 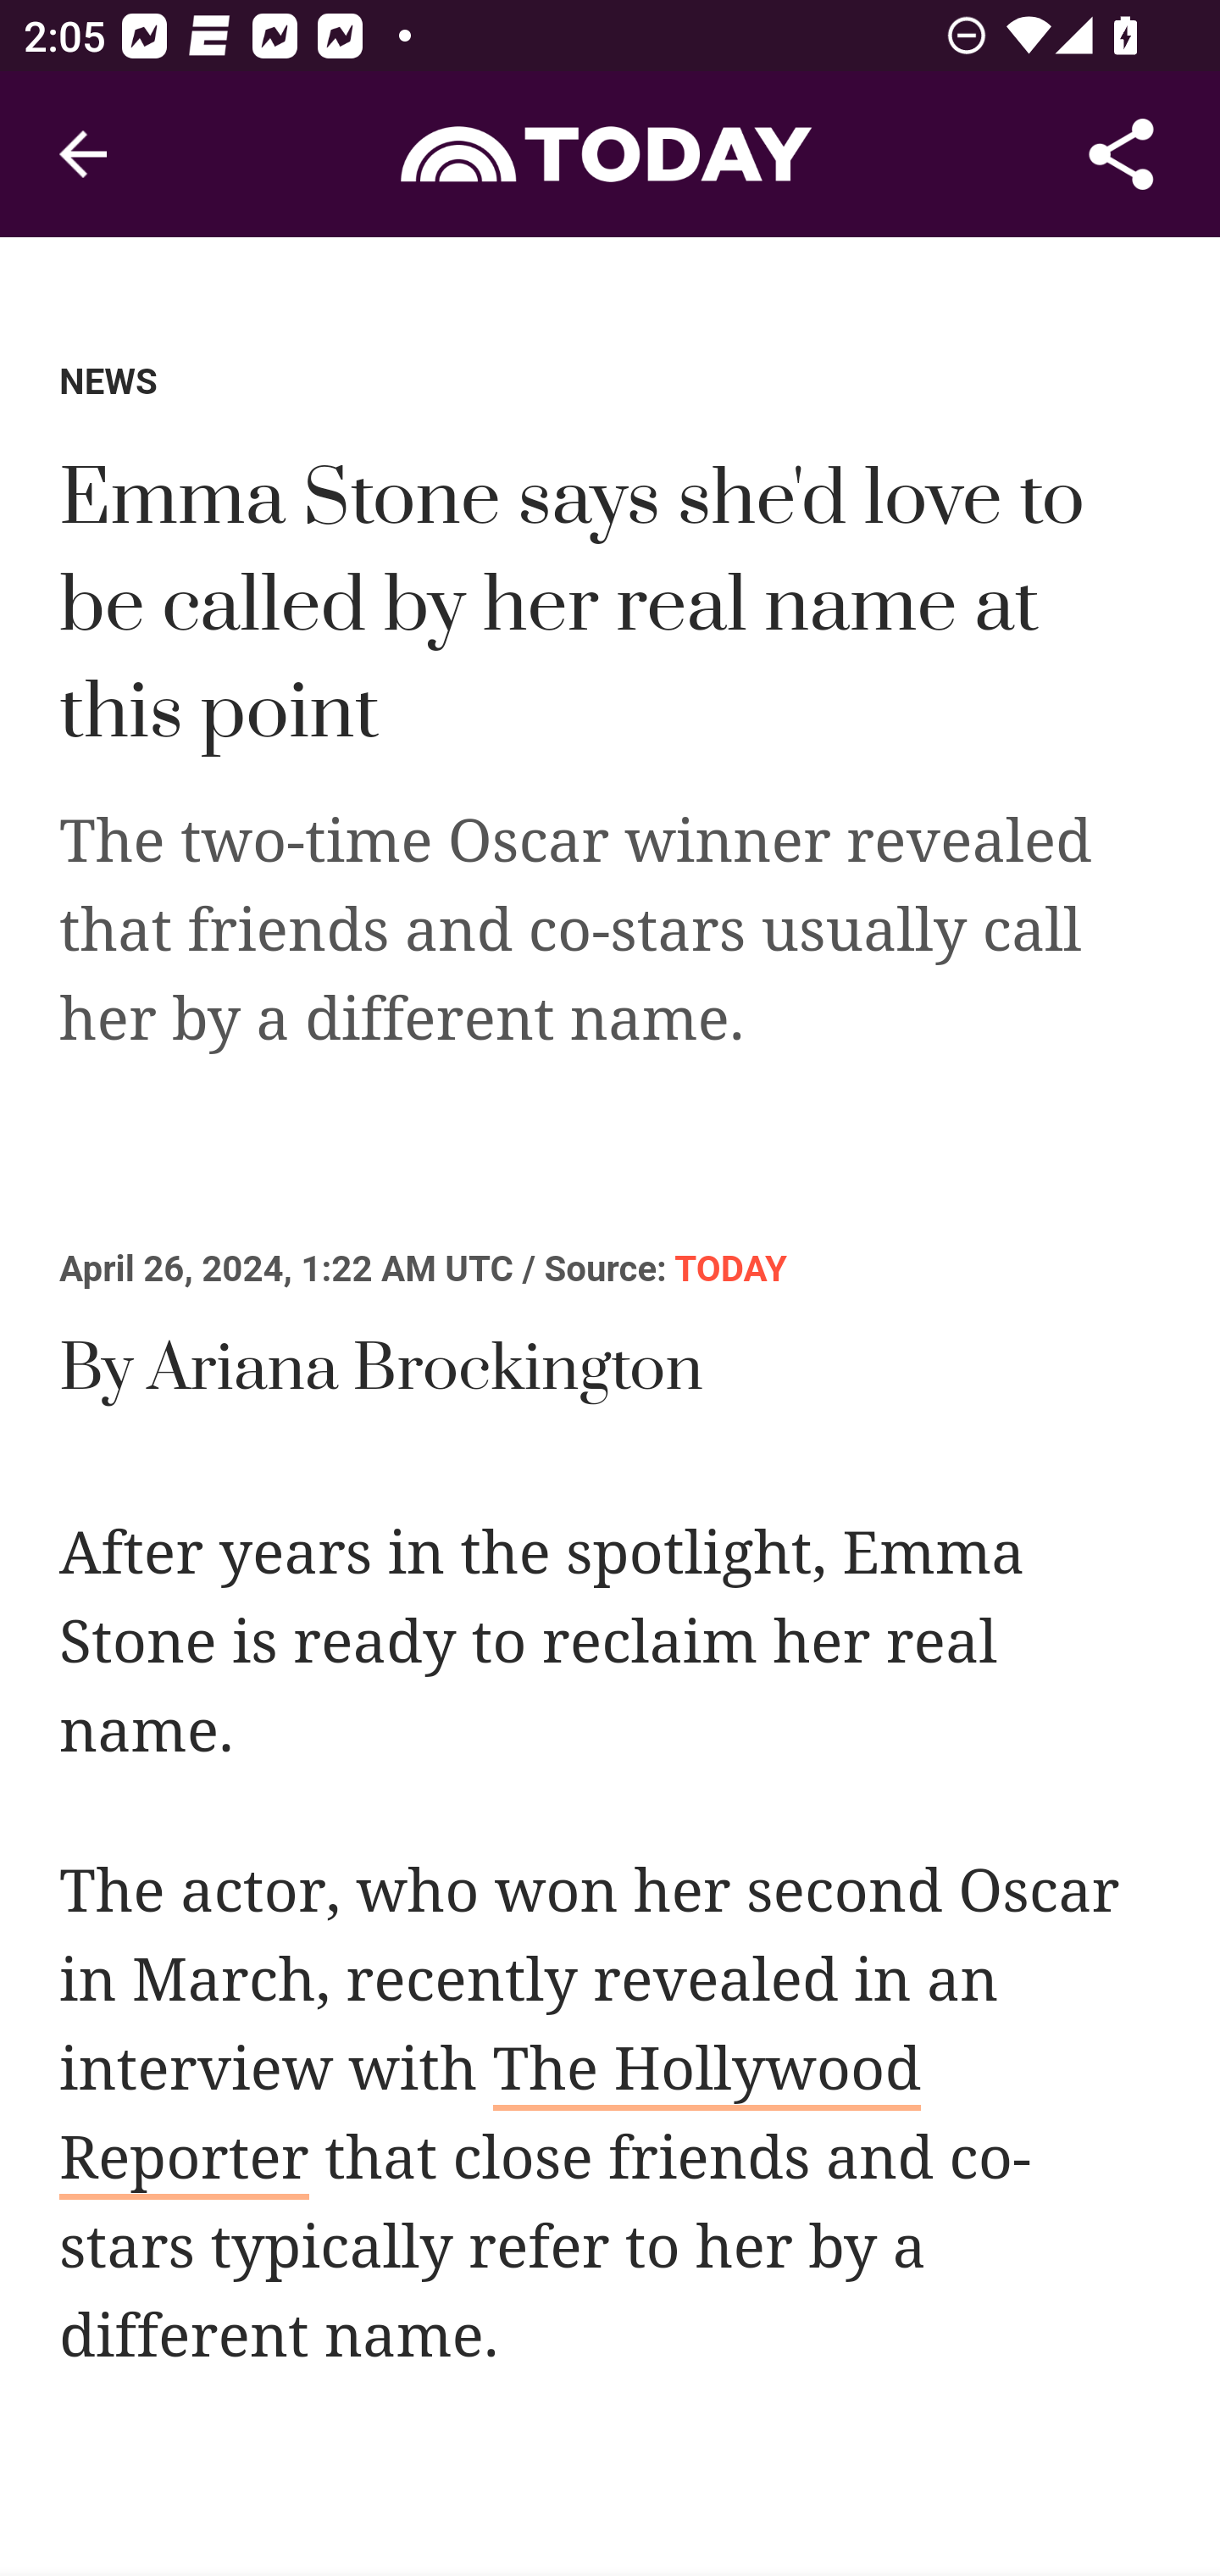 What do you see at coordinates (1122, 154) in the screenshot?
I see `Share Article, button` at bounding box center [1122, 154].